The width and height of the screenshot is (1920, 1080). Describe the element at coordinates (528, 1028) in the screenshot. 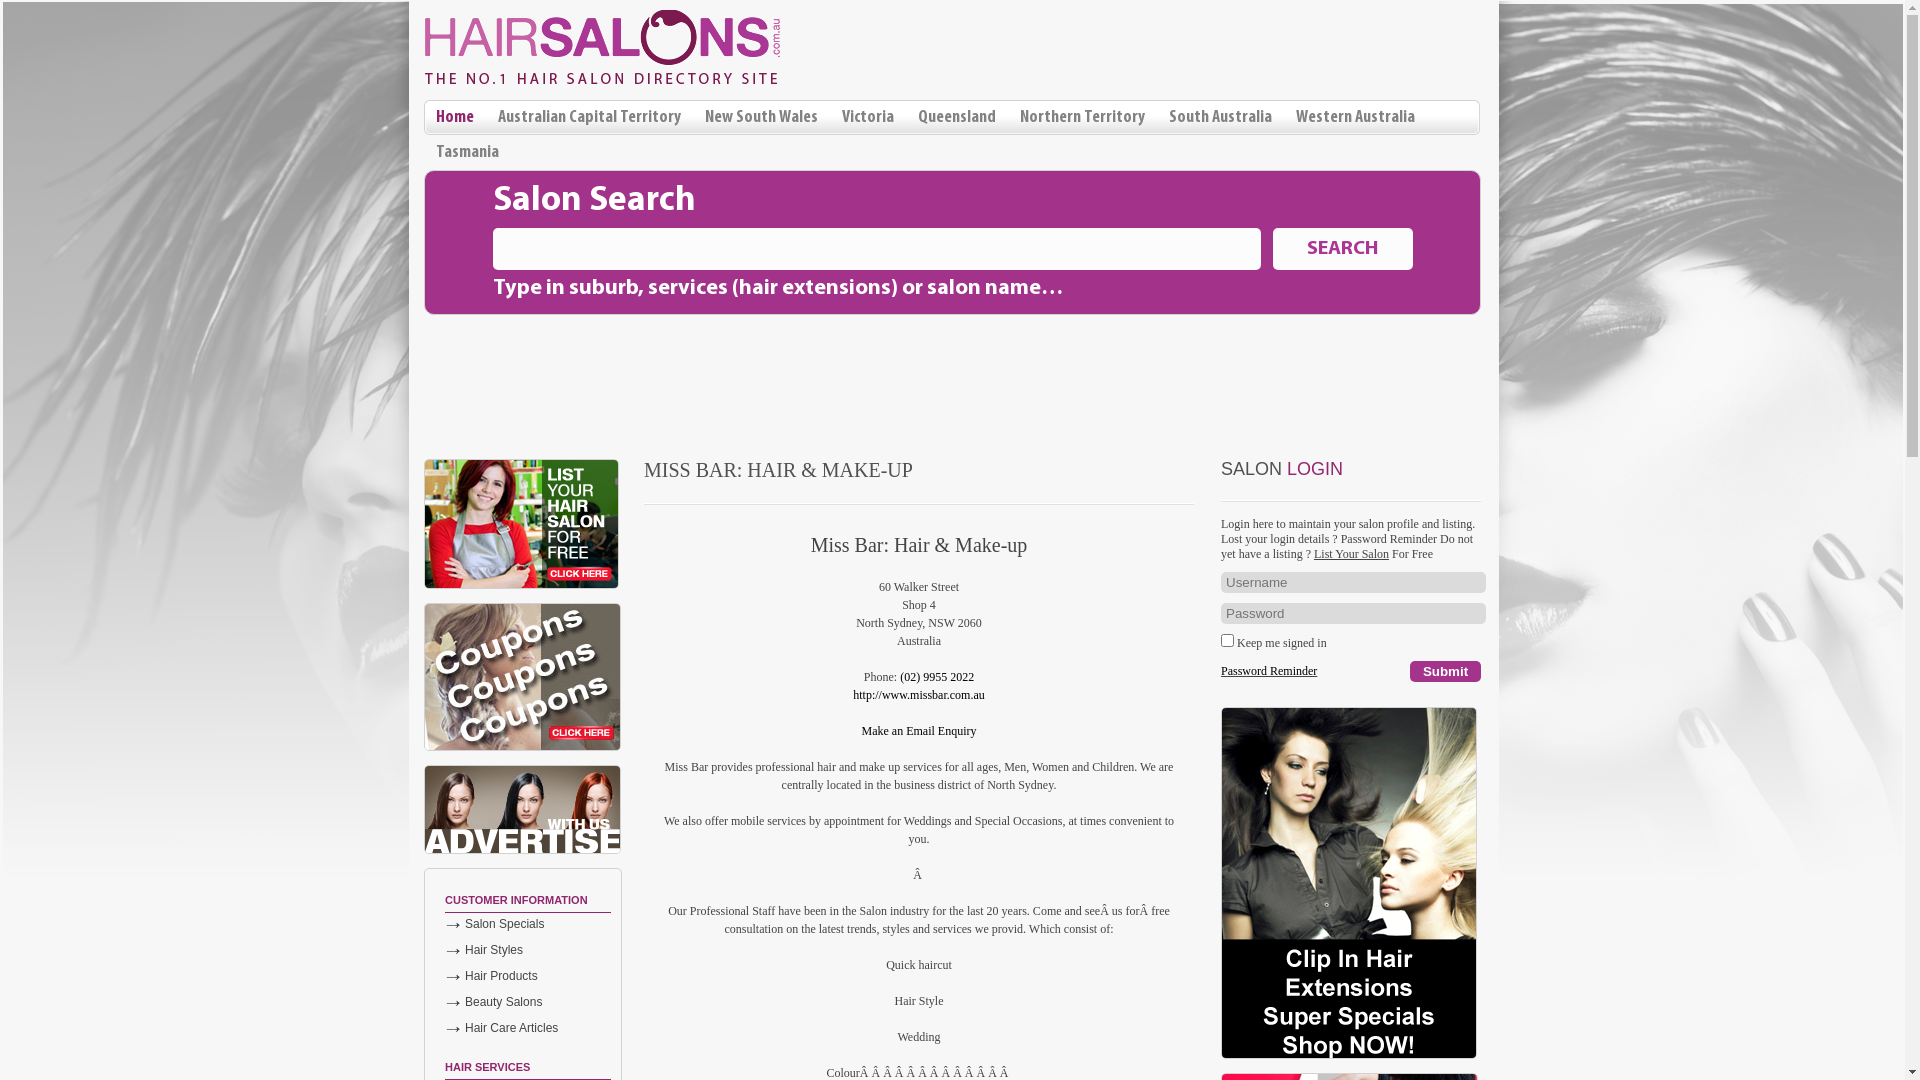

I see `Hair Care Articles` at that location.